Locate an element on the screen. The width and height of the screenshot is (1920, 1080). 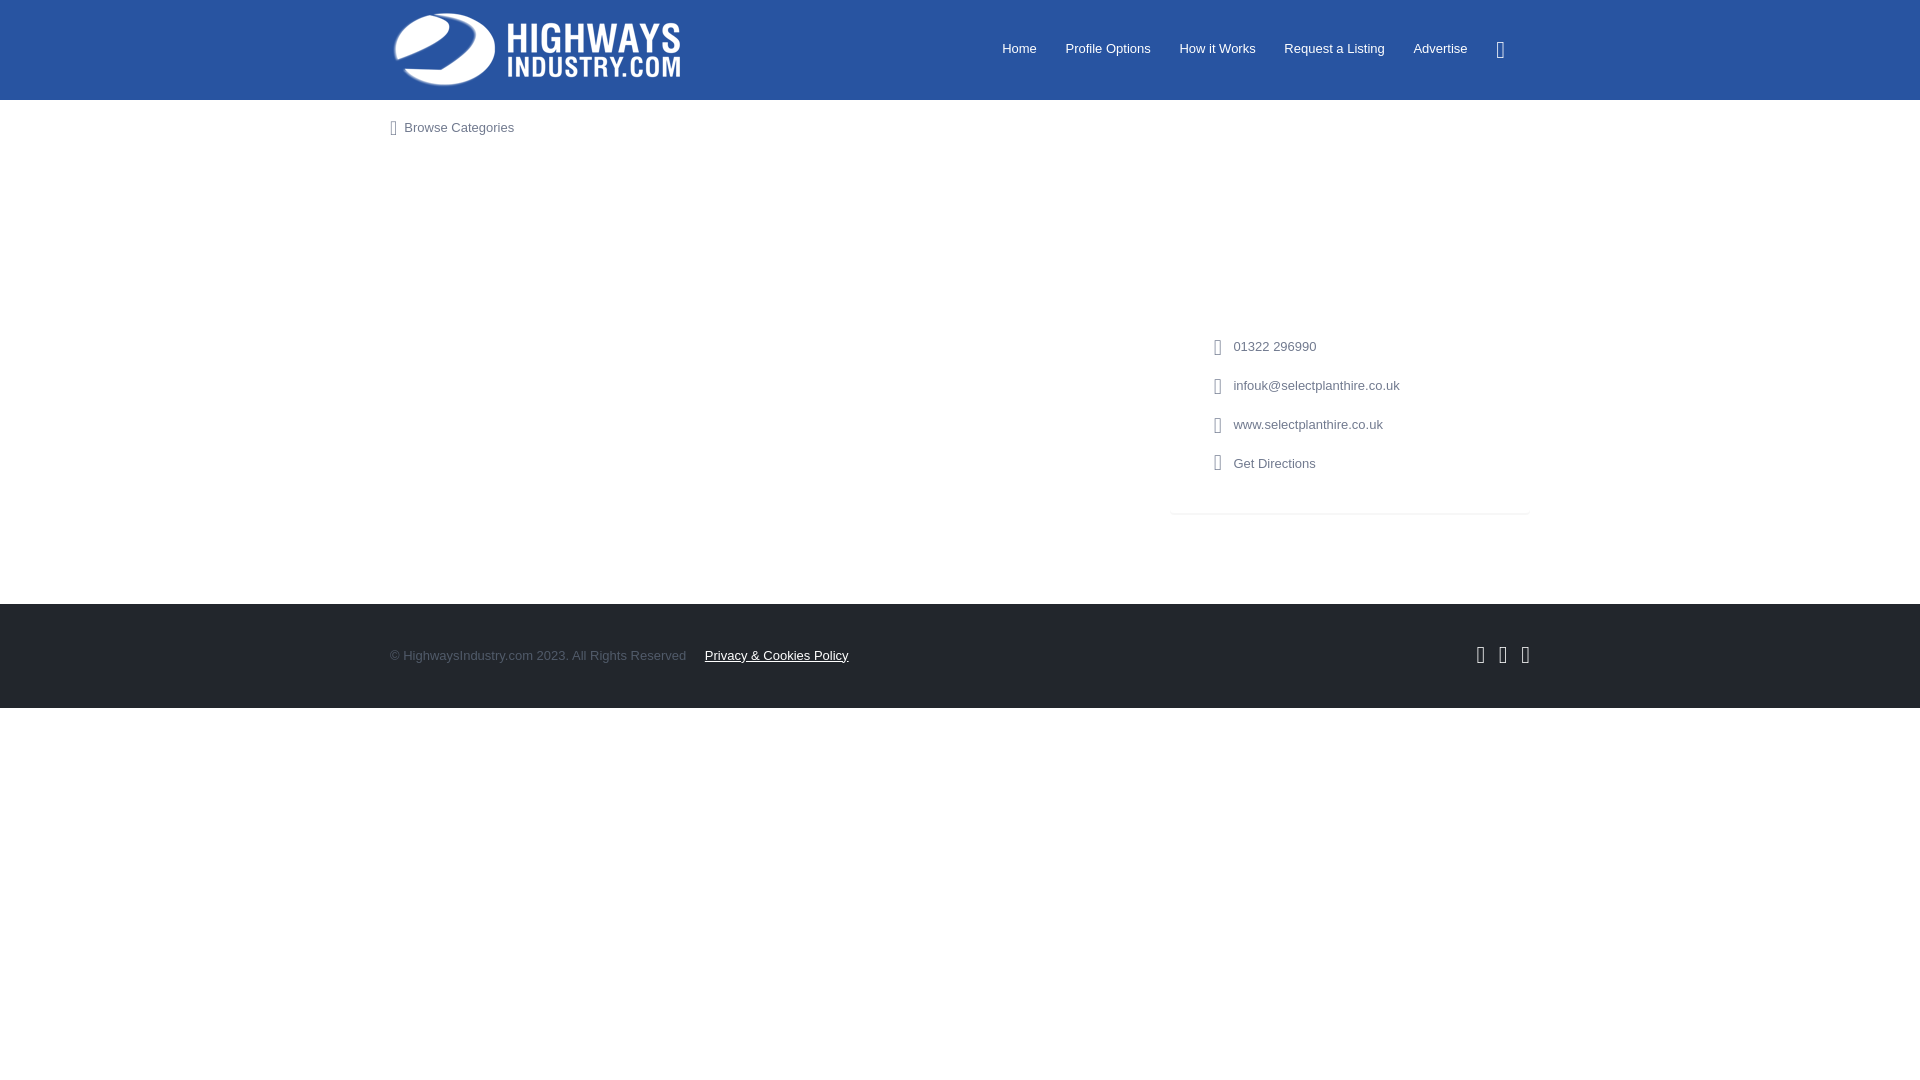
Shift-click to edit this element. is located at coordinates (544, 50).